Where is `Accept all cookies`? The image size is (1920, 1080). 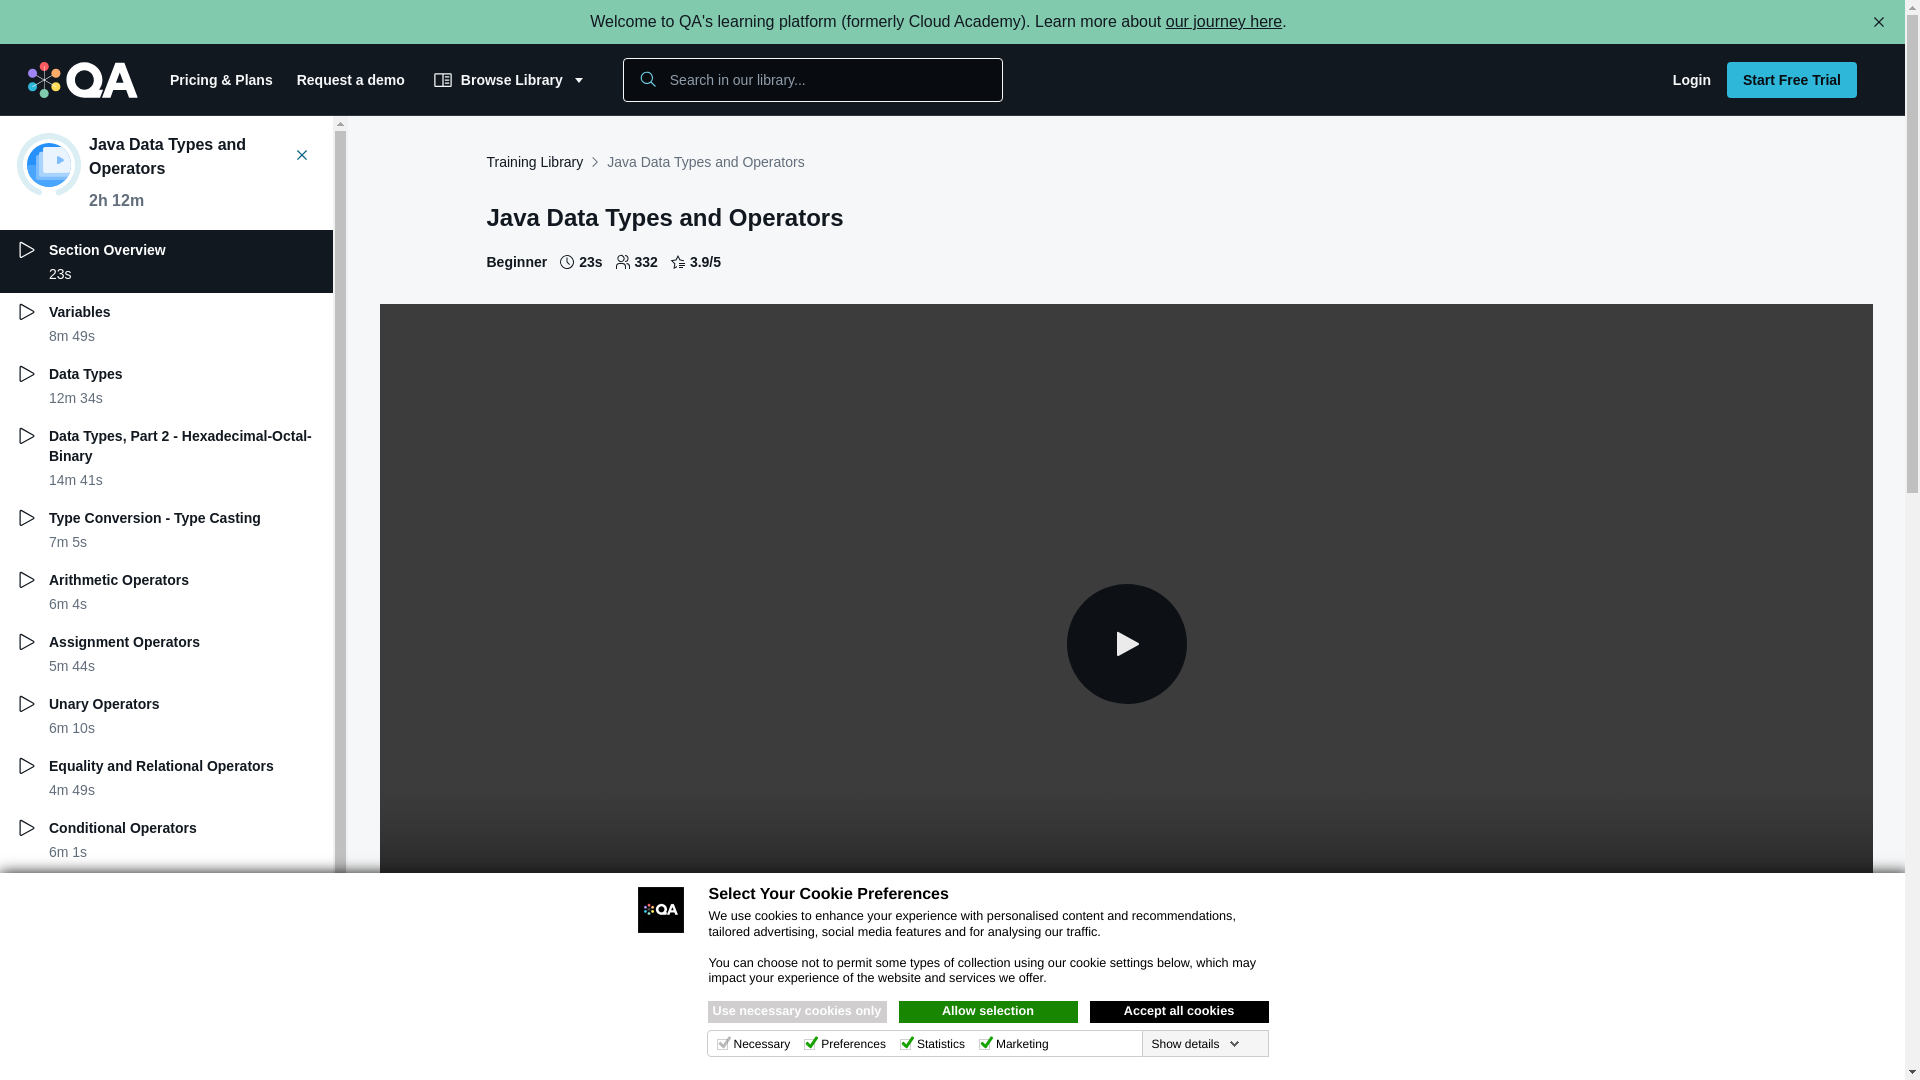 Accept all cookies is located at coordinates (1180, 1012).